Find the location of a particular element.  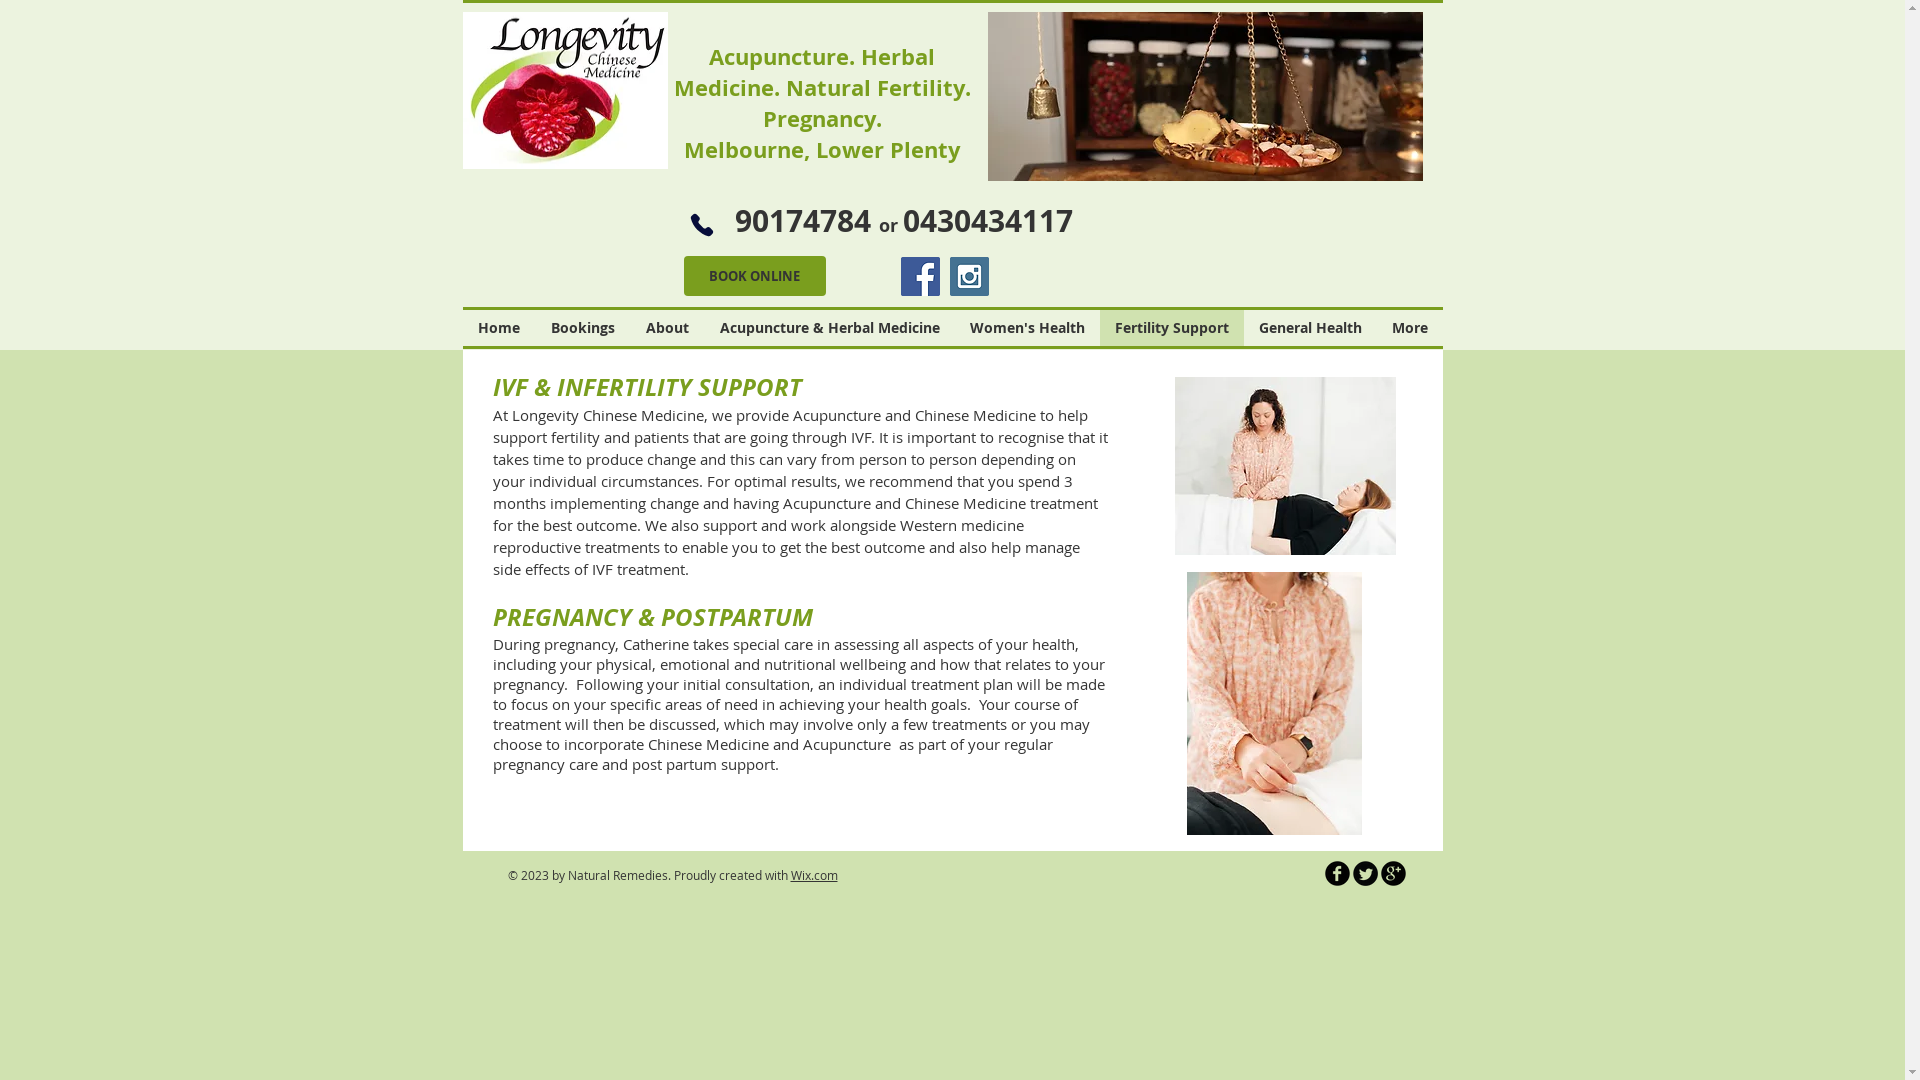

Wix.com is located at coordinates (814, 874).